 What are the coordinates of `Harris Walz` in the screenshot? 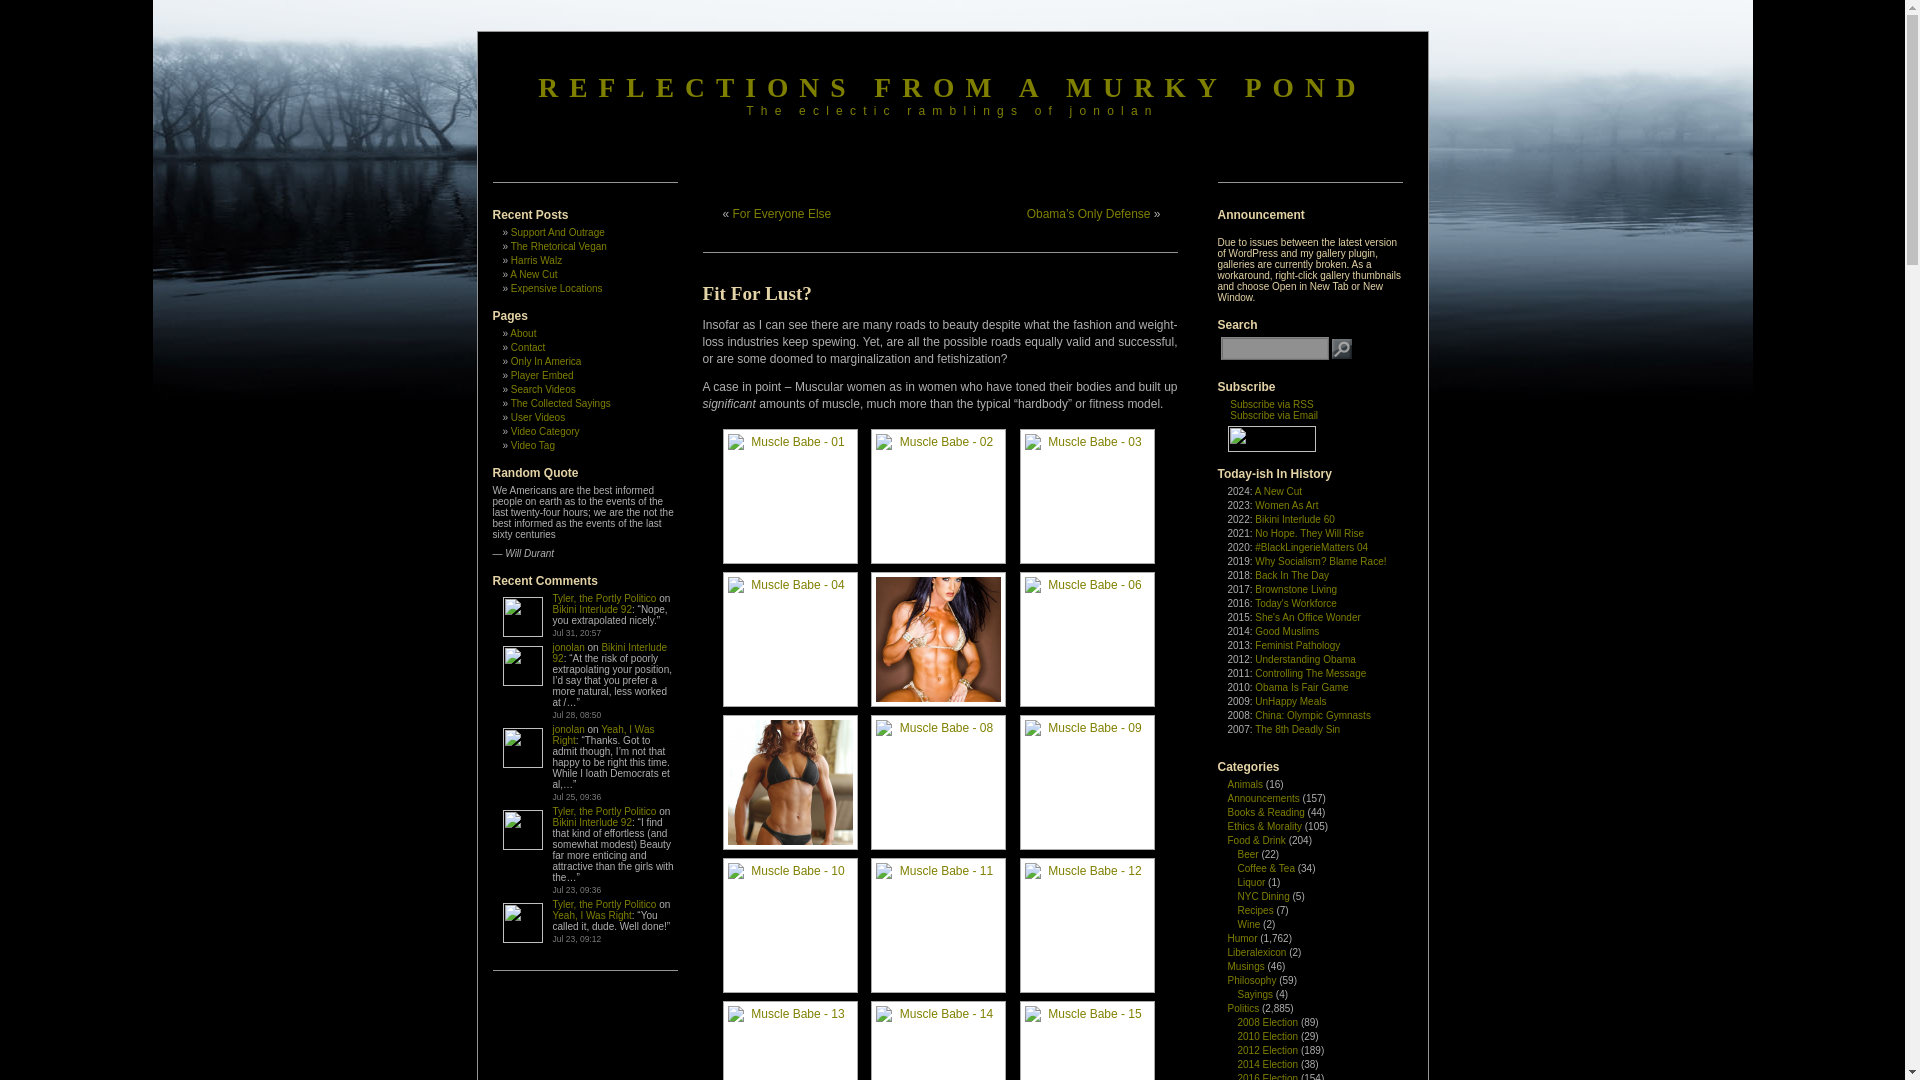 It's located at (536, 260).